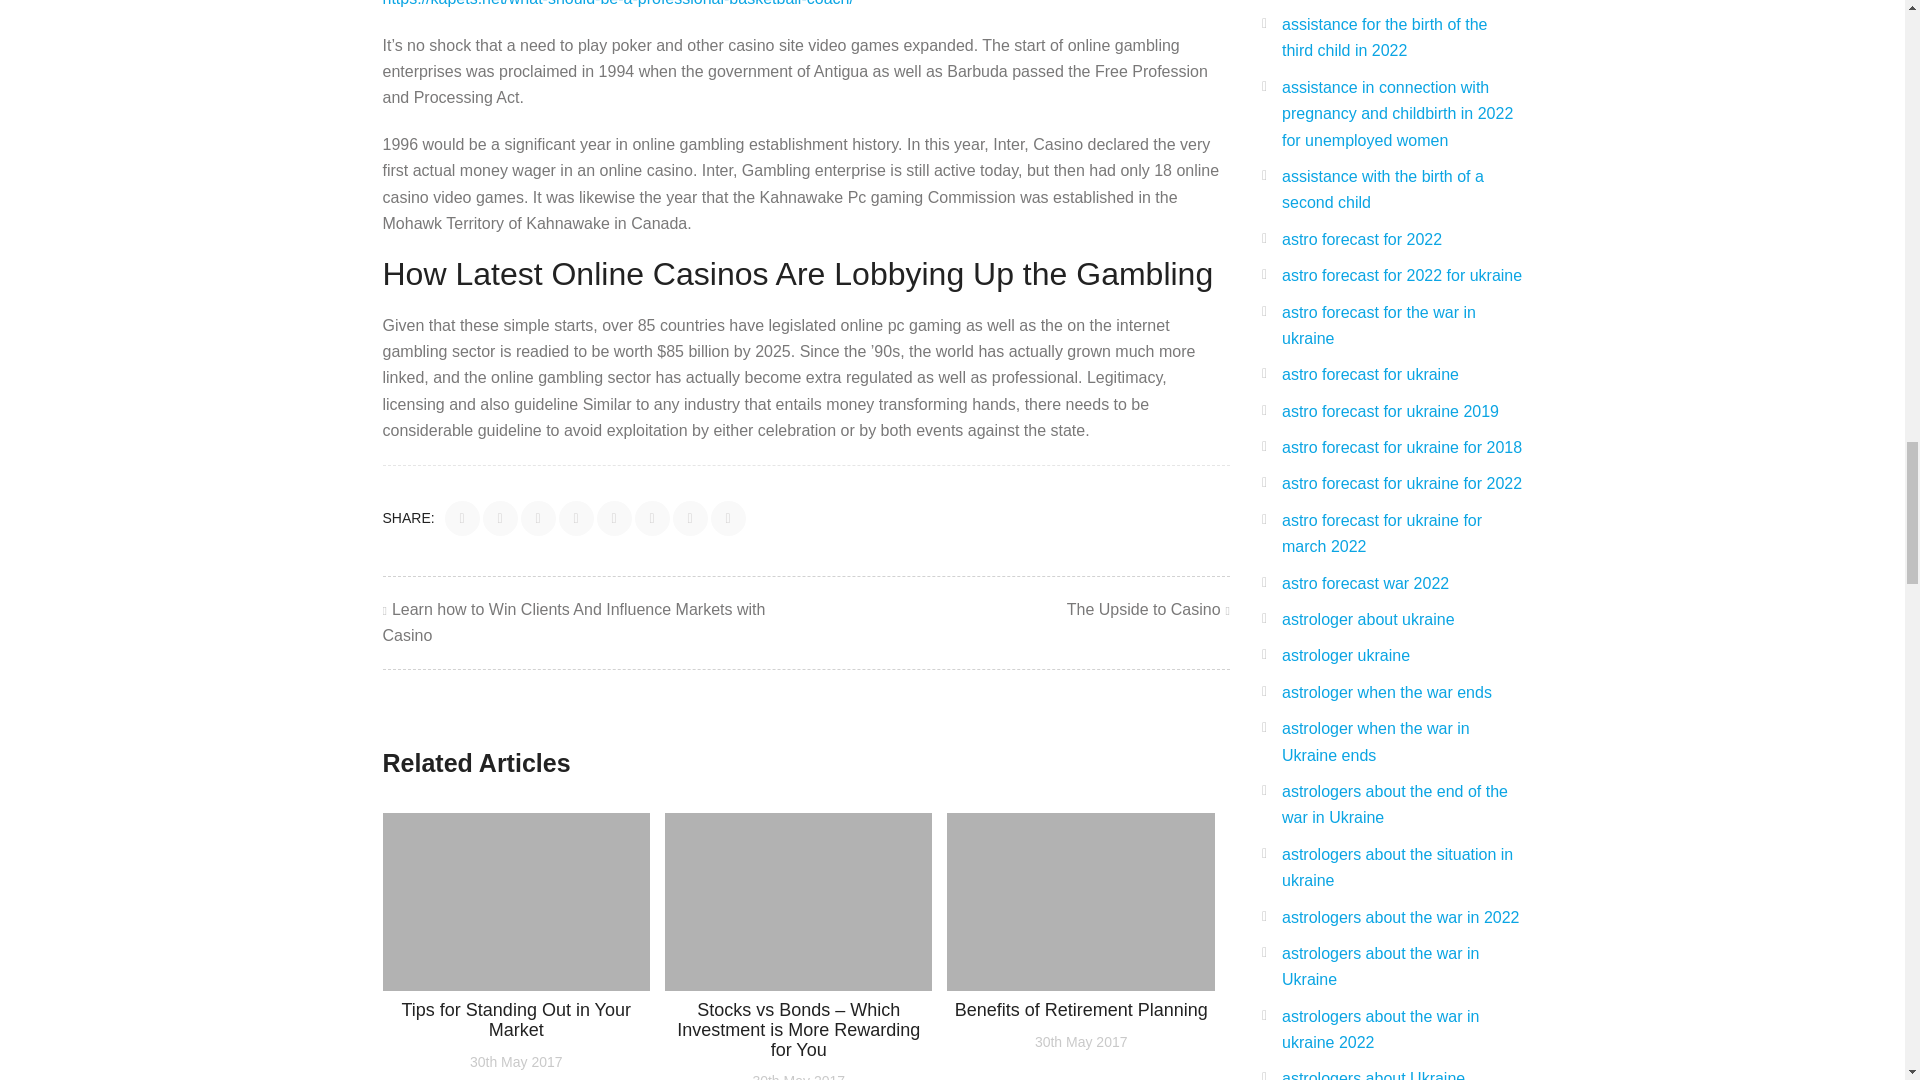 This screenshot has width=1920, height=1080. What do you see at coordinates (690, 518) in the screenshot?
I see `Share on Tumblr` at bounding box center [690, 518].